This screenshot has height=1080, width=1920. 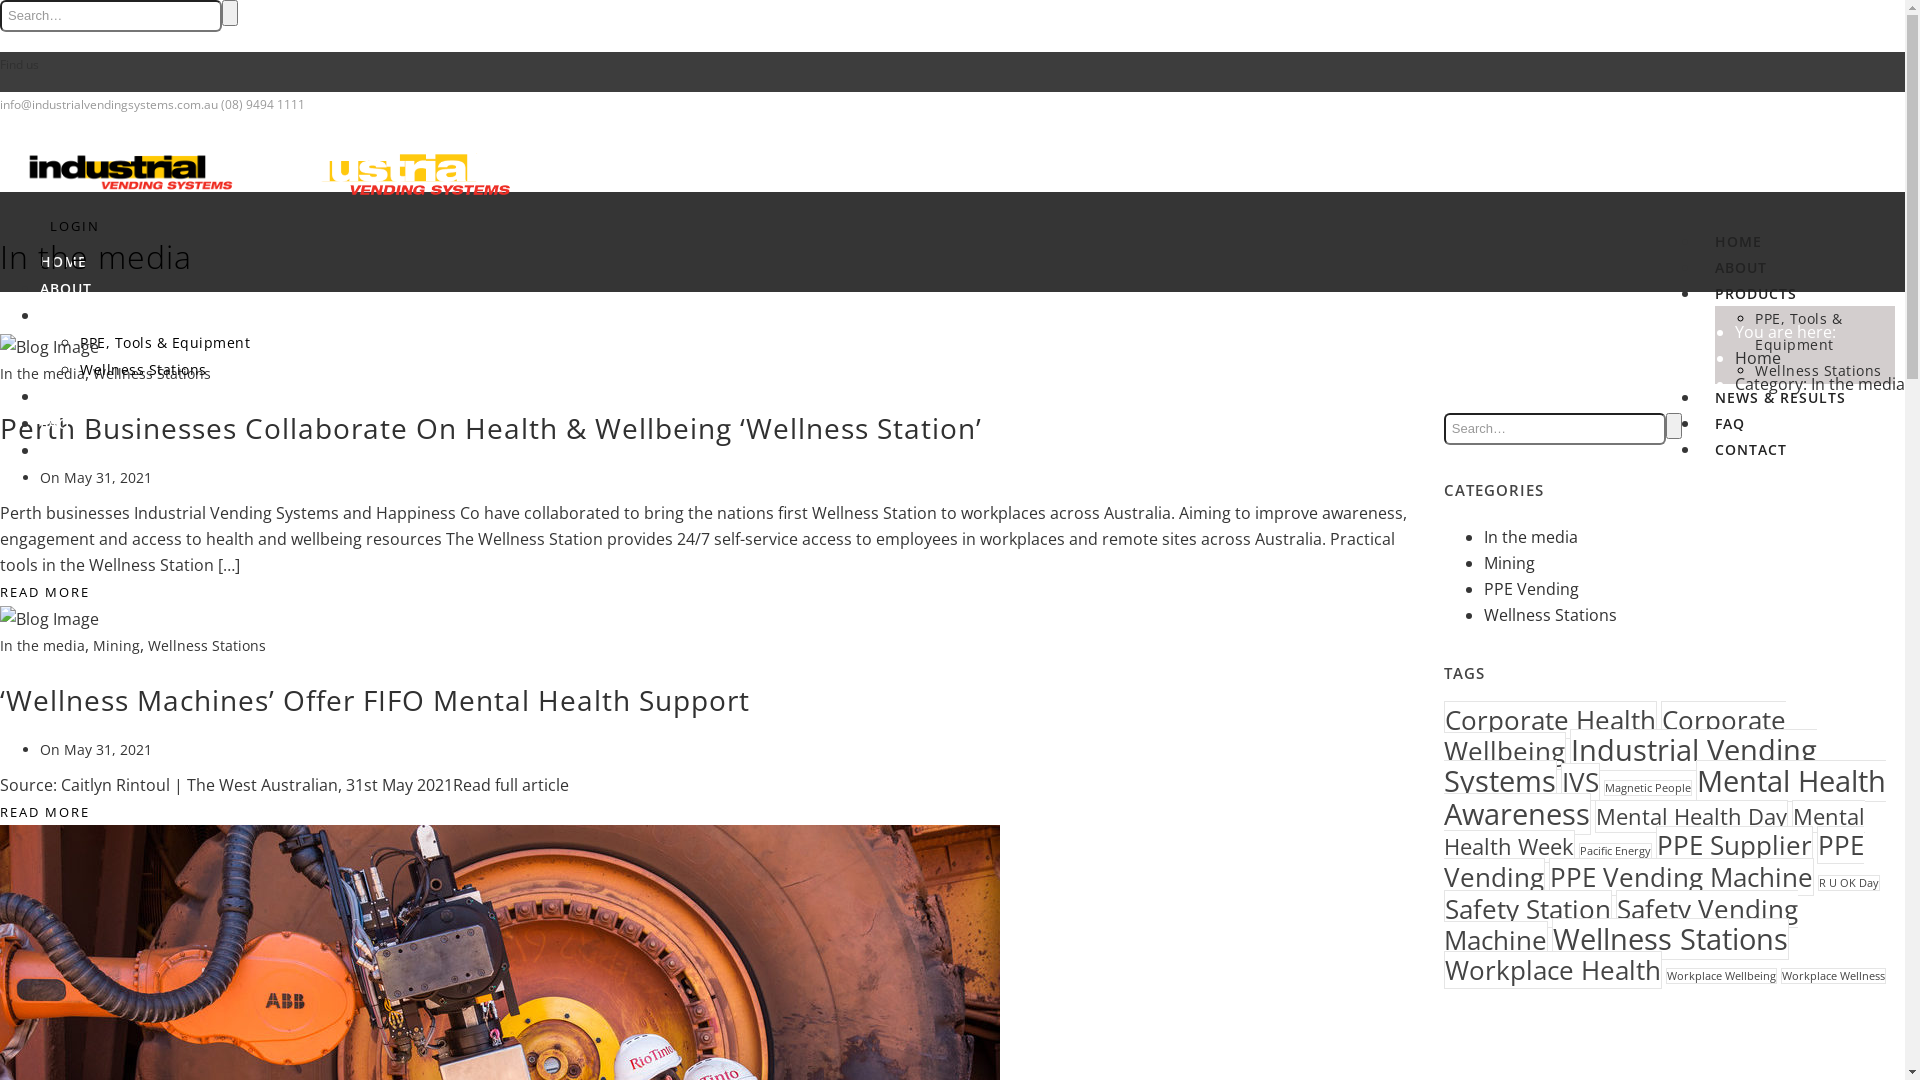 What do you see at coordinates (42, 374) in the screenshot?
I see `In the media` at bounding box center [42, 374].